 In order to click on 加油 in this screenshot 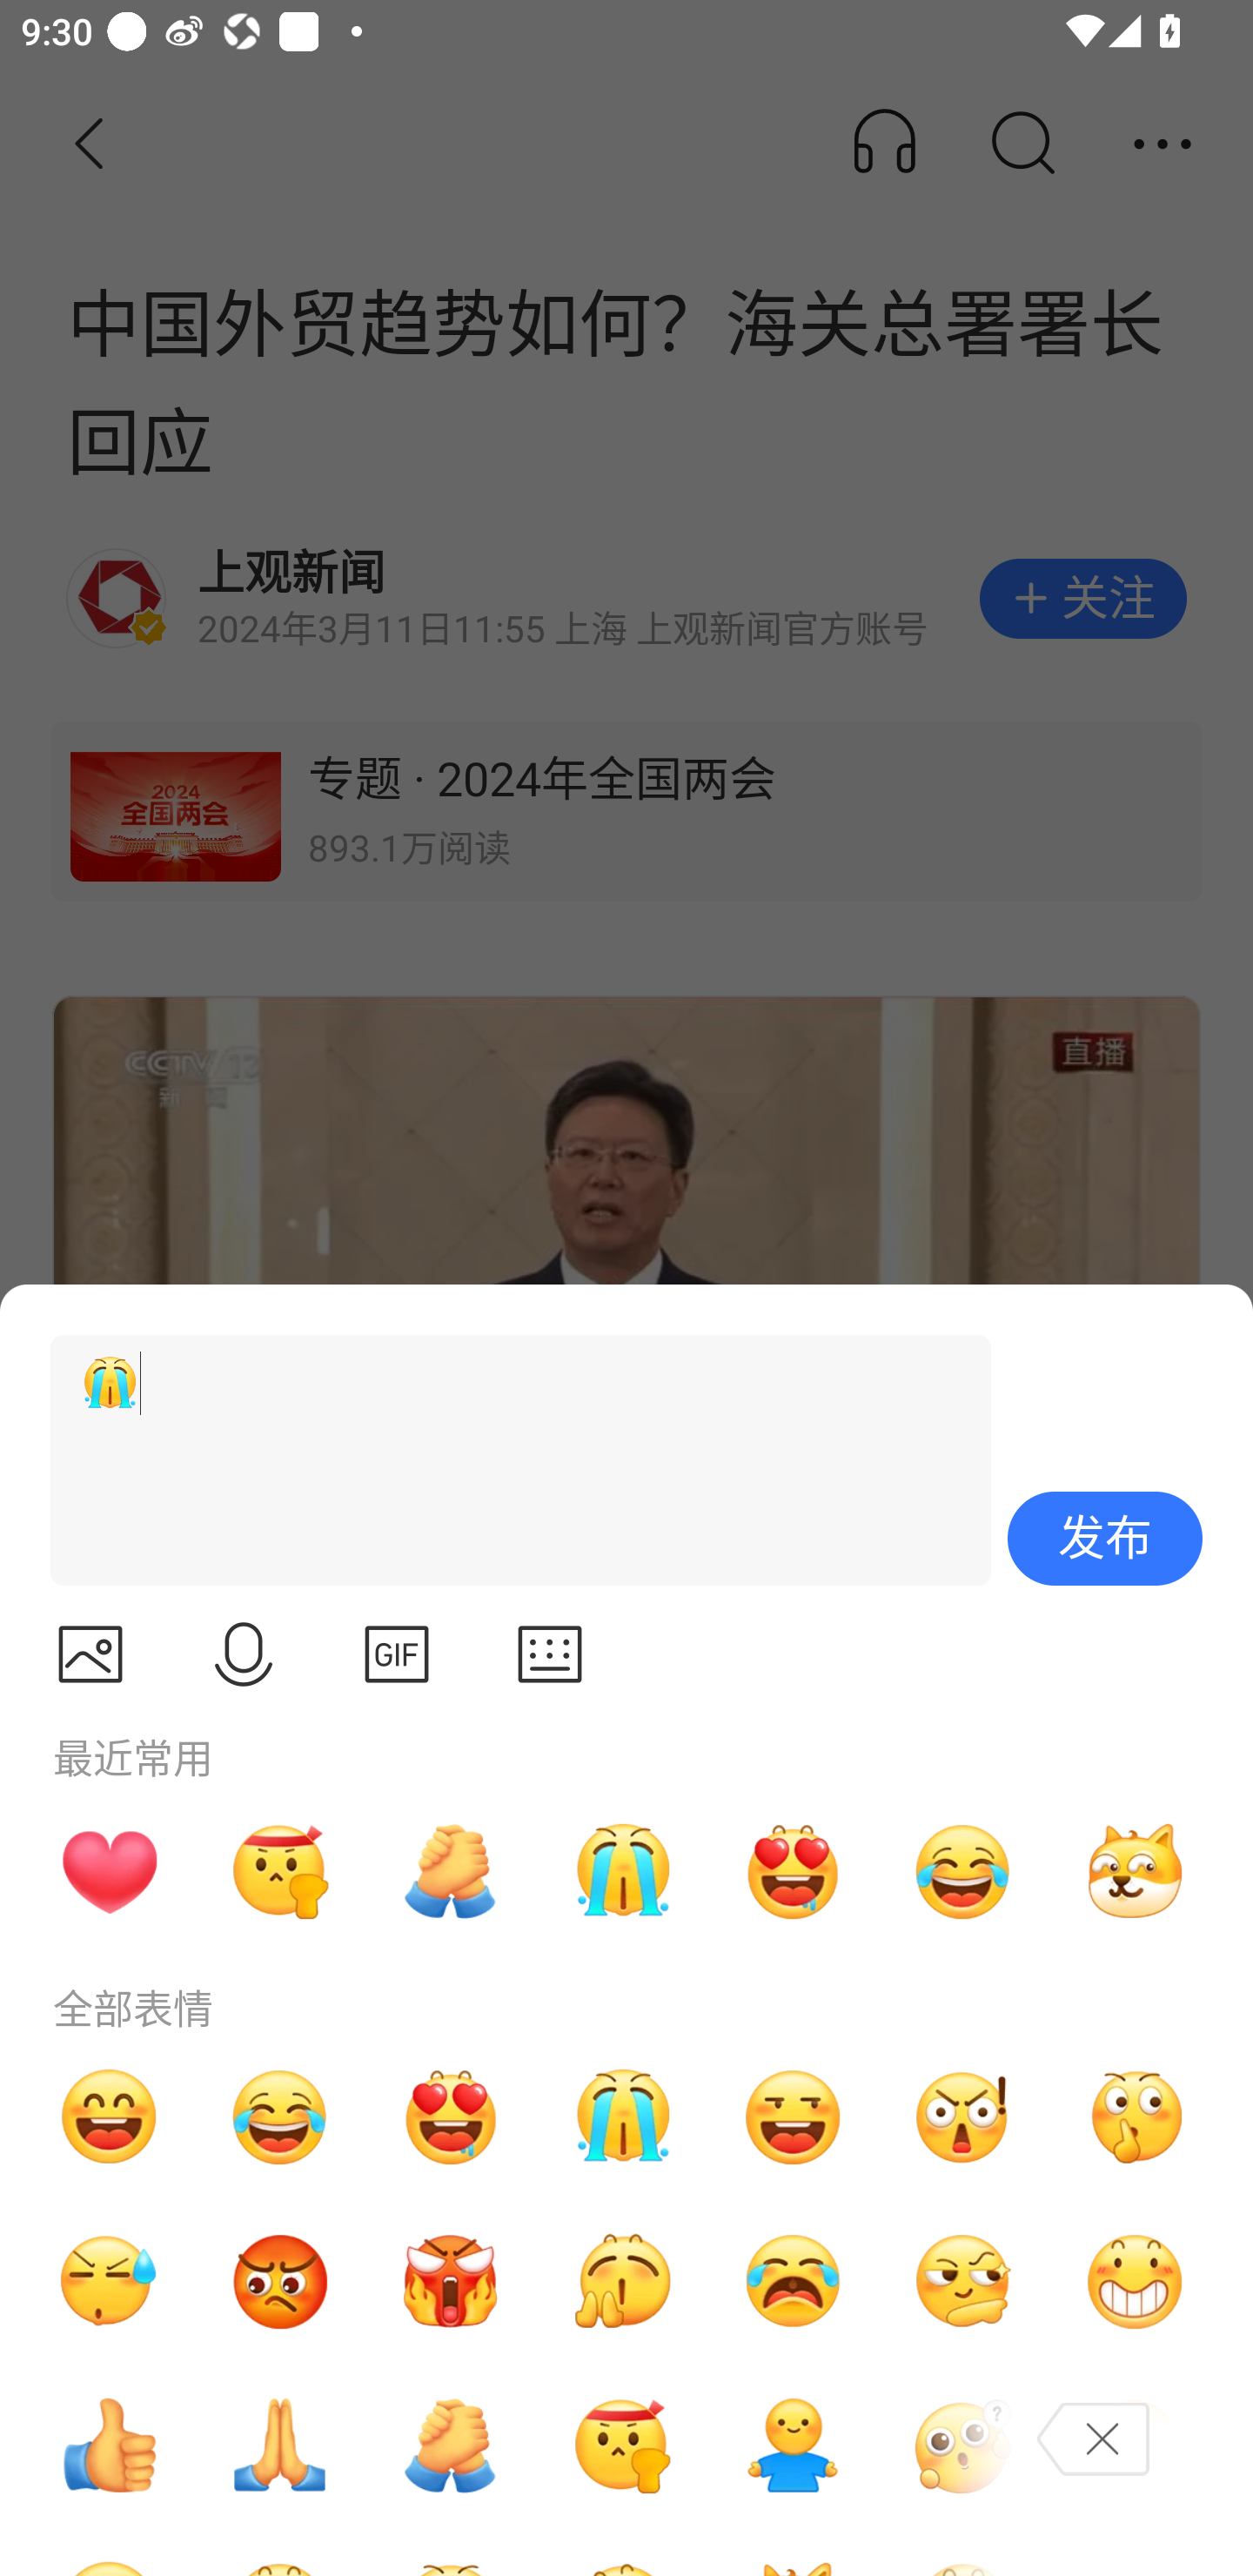, I will do `click(451, 1871)`.